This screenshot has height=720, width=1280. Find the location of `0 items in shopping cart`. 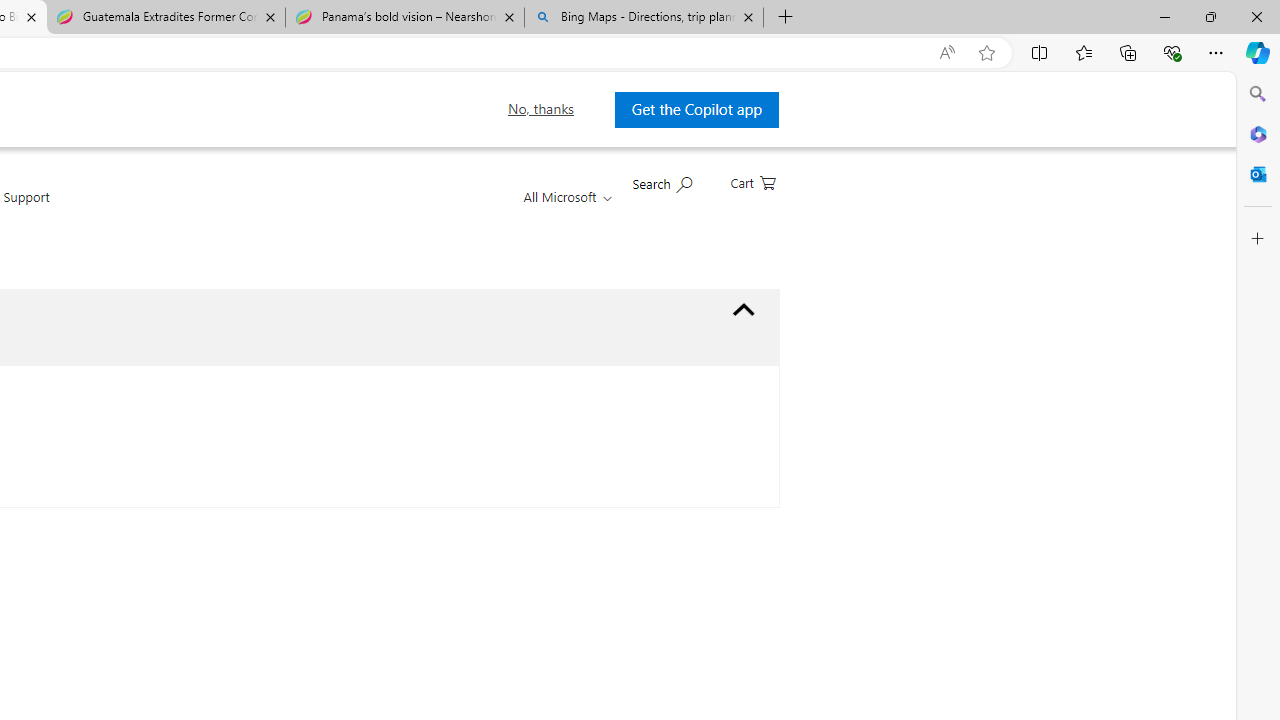

0 items in shopping cart is located at coordinates (752, 181).